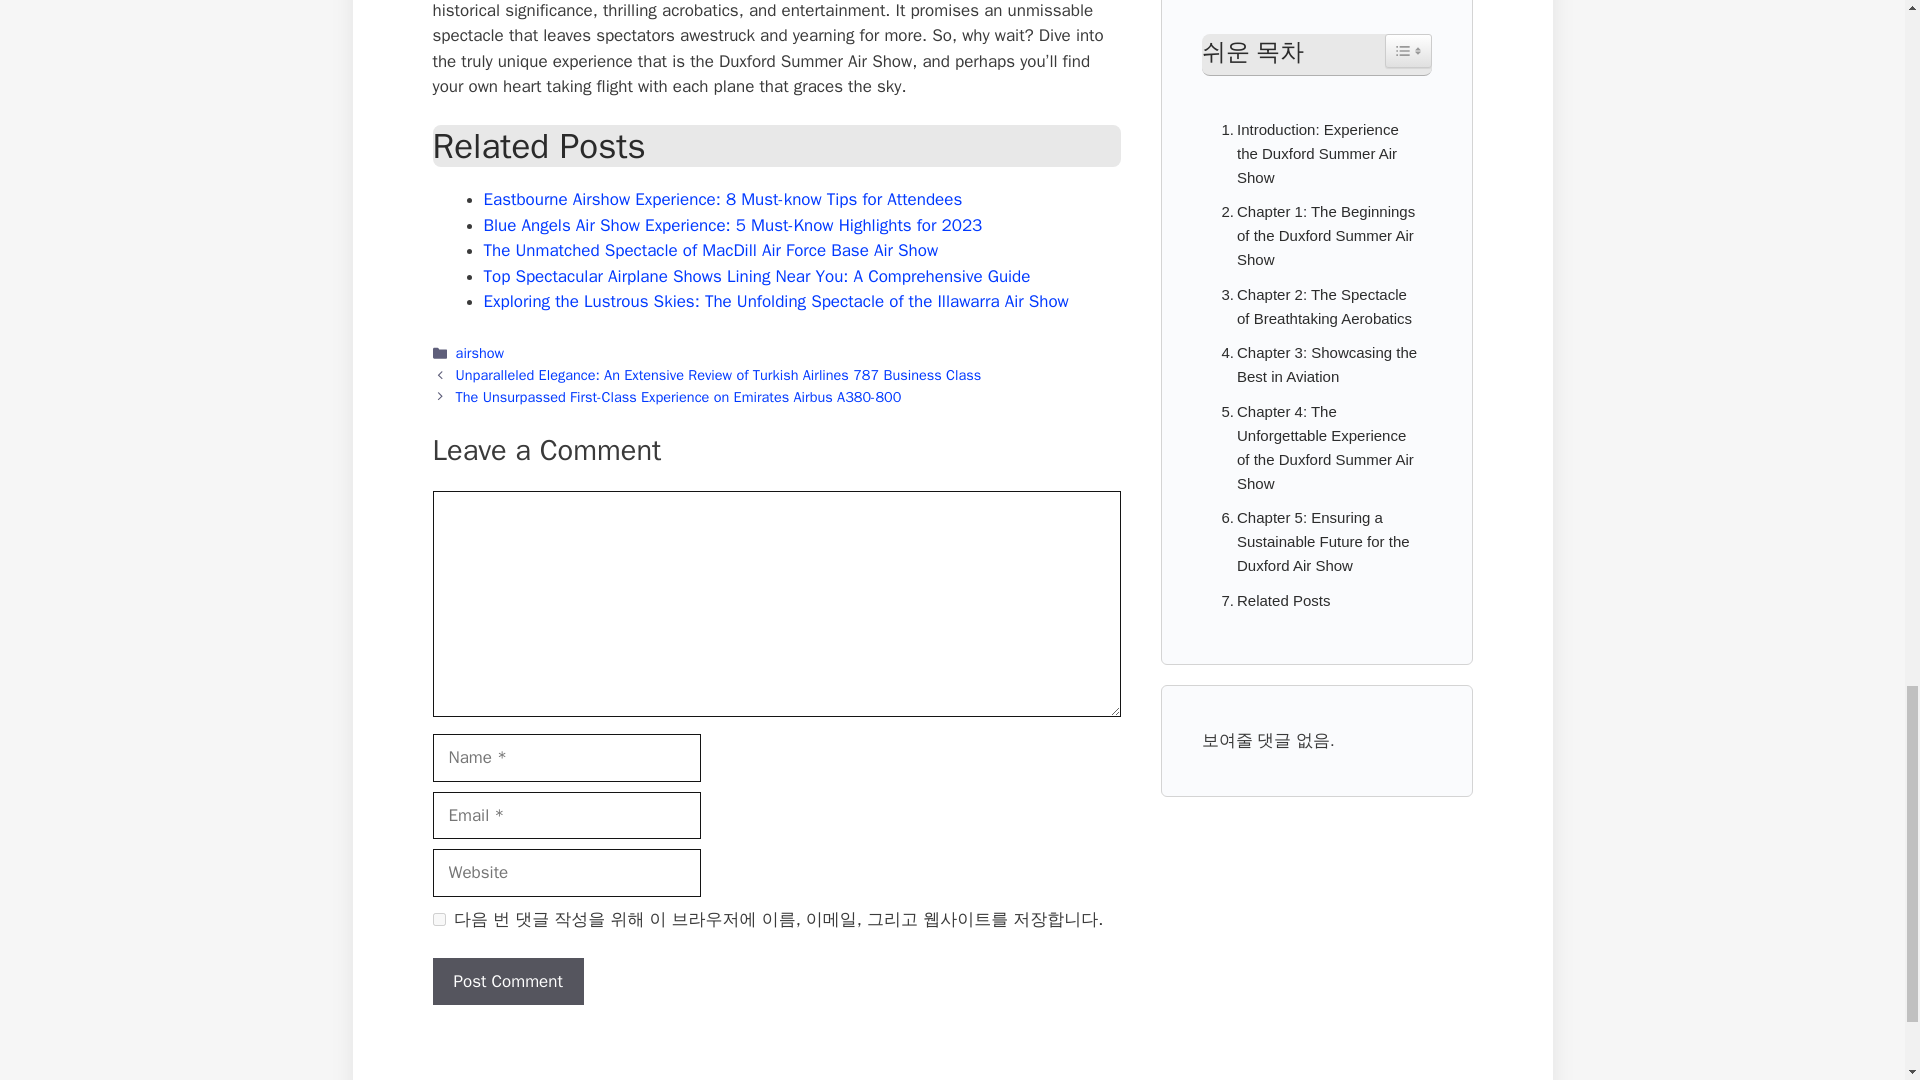  Describe the element at coordinates (1316, 306) in the screenshot. I see `Chapter 2: The Spectacle of Breathtaking Aerobatics` at that location.